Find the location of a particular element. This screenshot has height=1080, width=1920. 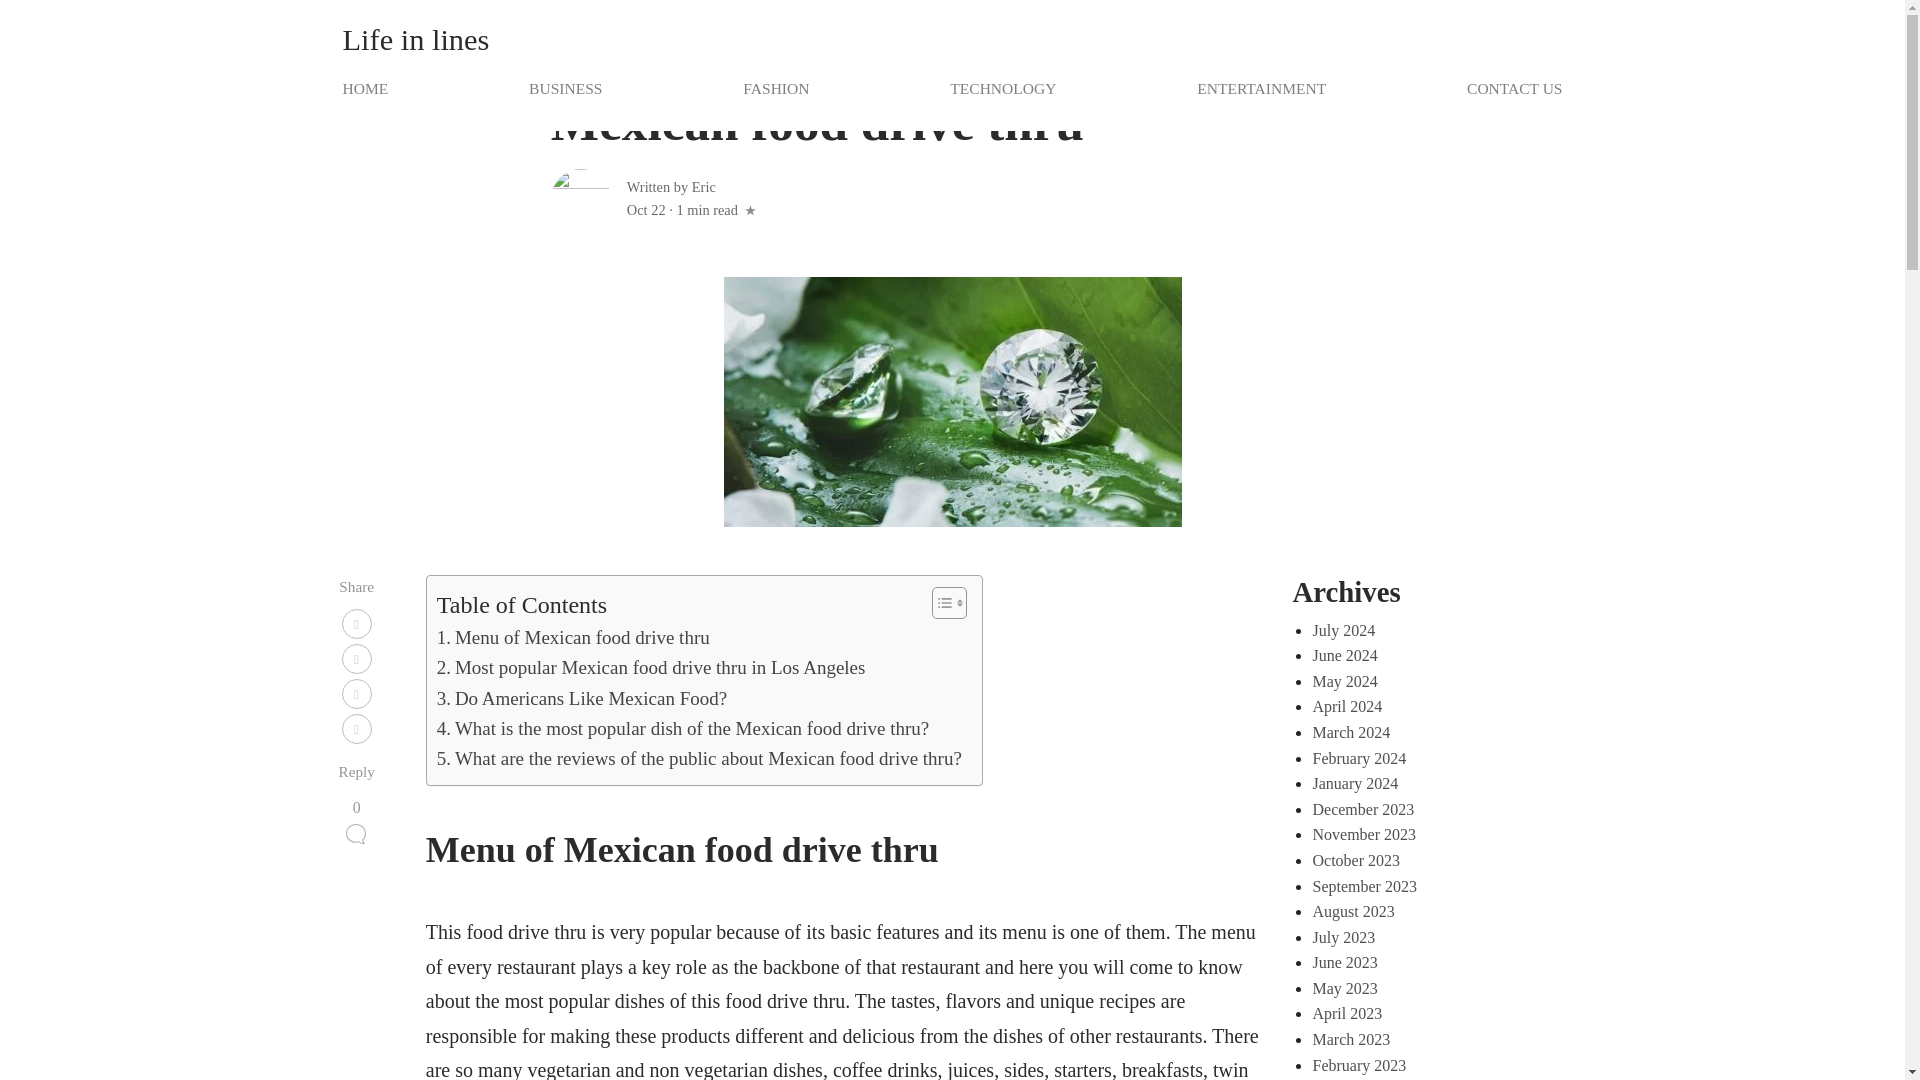

Menu of Mexican food drive thru is located at coordinates (574, 638).